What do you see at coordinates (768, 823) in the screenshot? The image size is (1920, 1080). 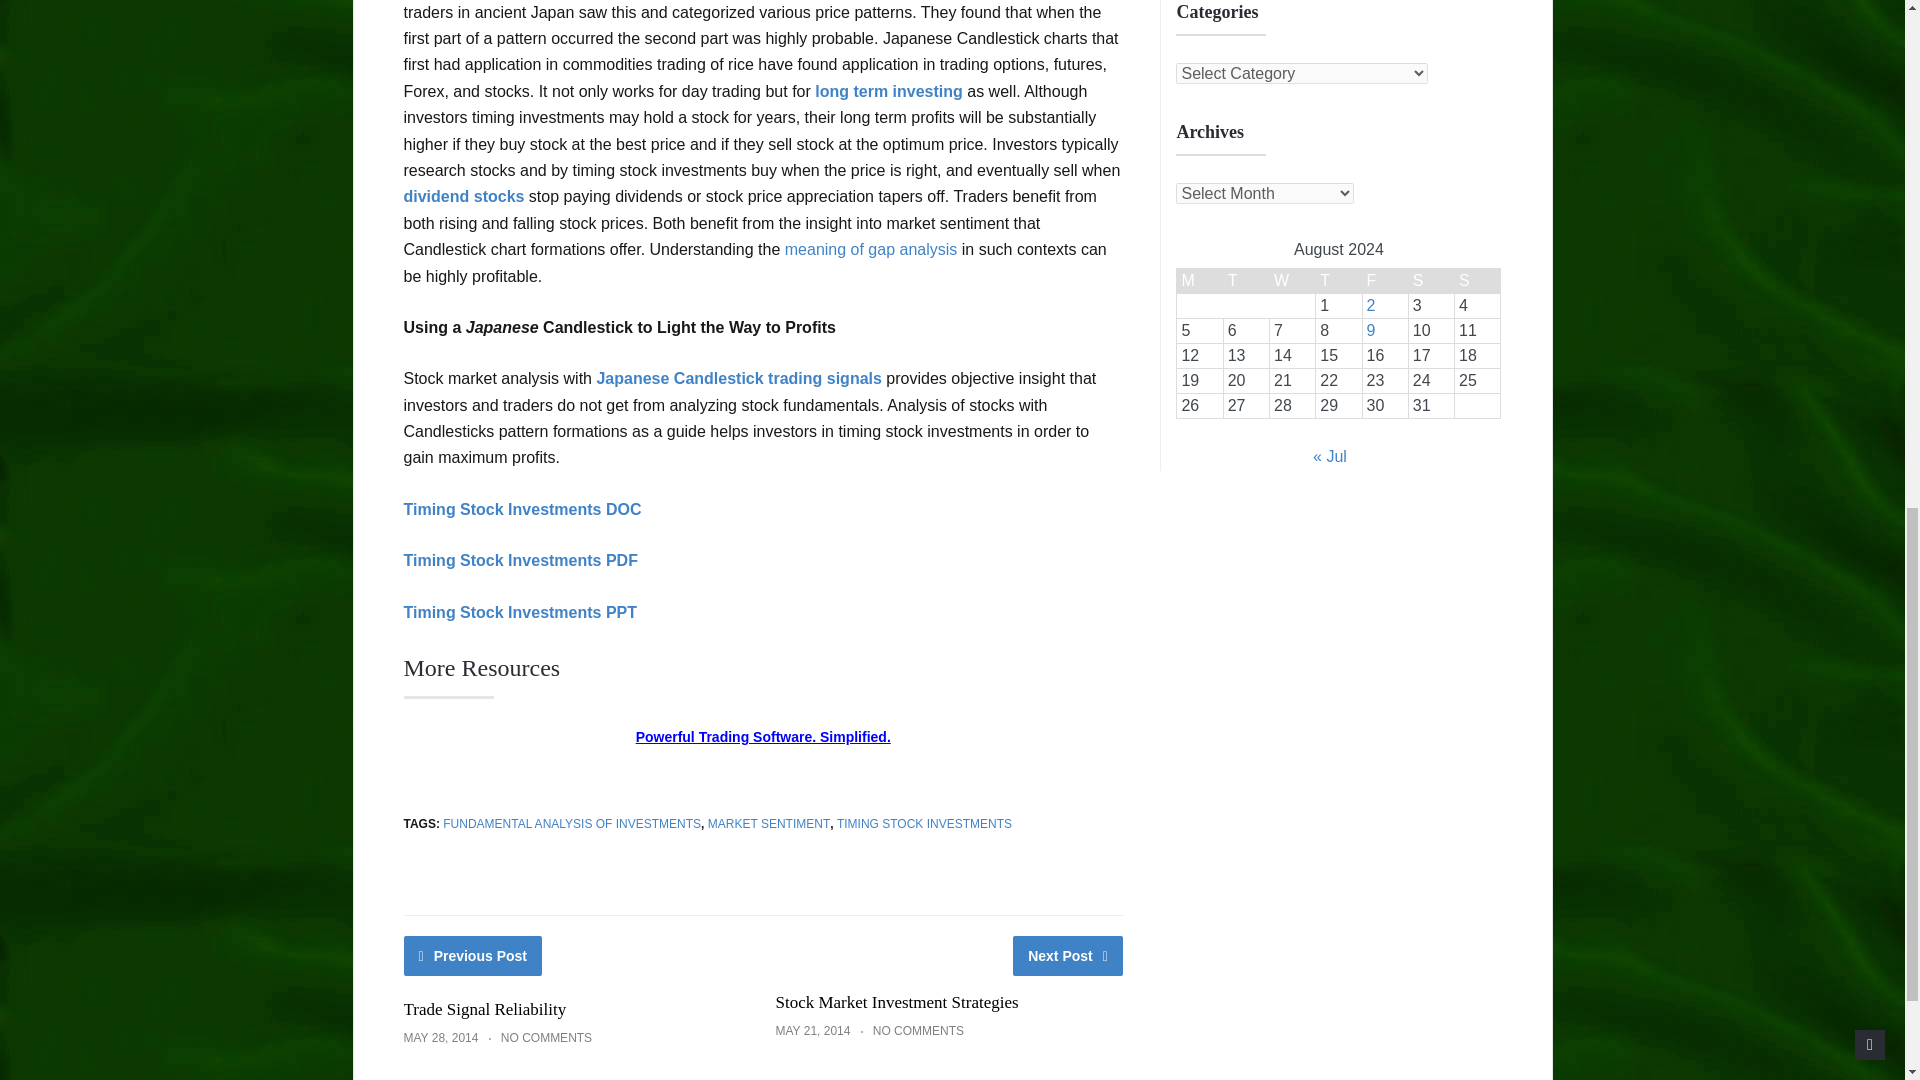 I see `MARKET SENTIMENT` at bounding box center [768, 823].